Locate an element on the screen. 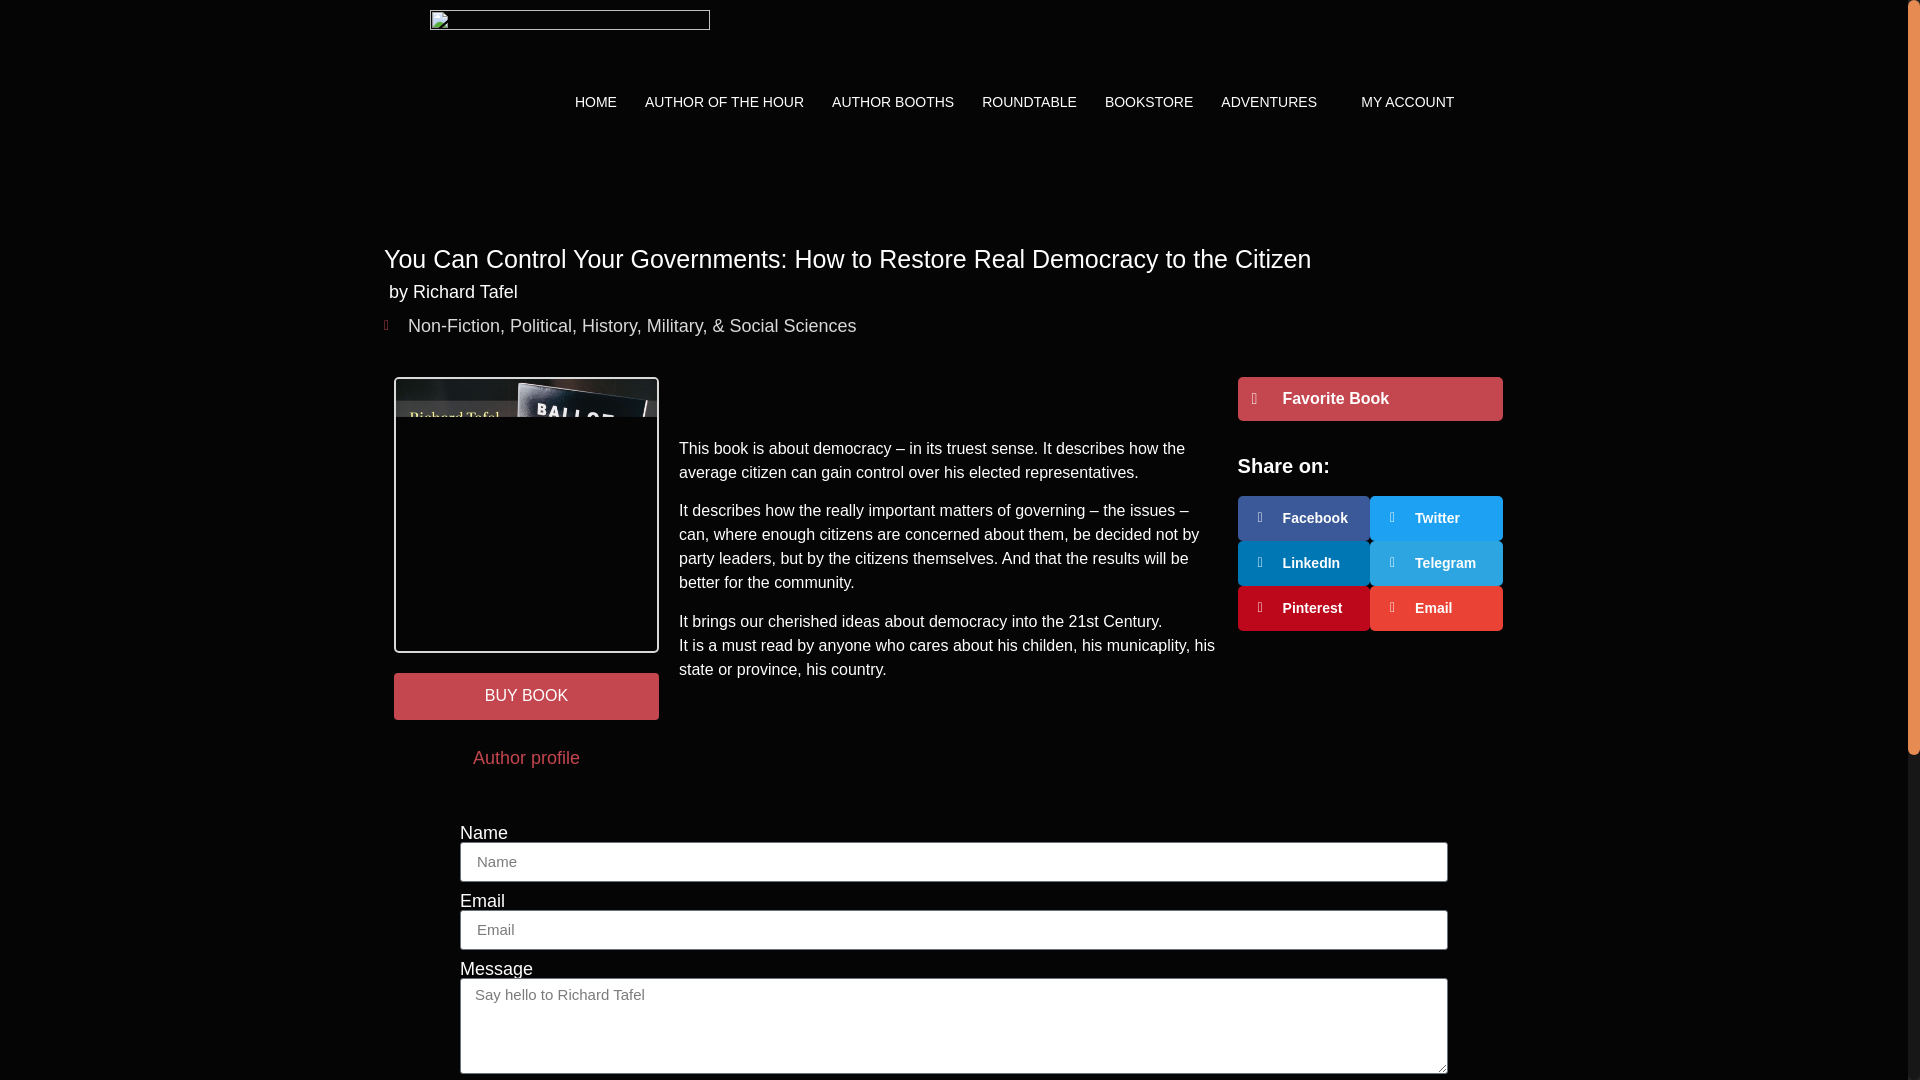 Image resolution: width=1920 pixels, height=1080 pixels. ADVENTURES is located at coordinates (1268, 102).